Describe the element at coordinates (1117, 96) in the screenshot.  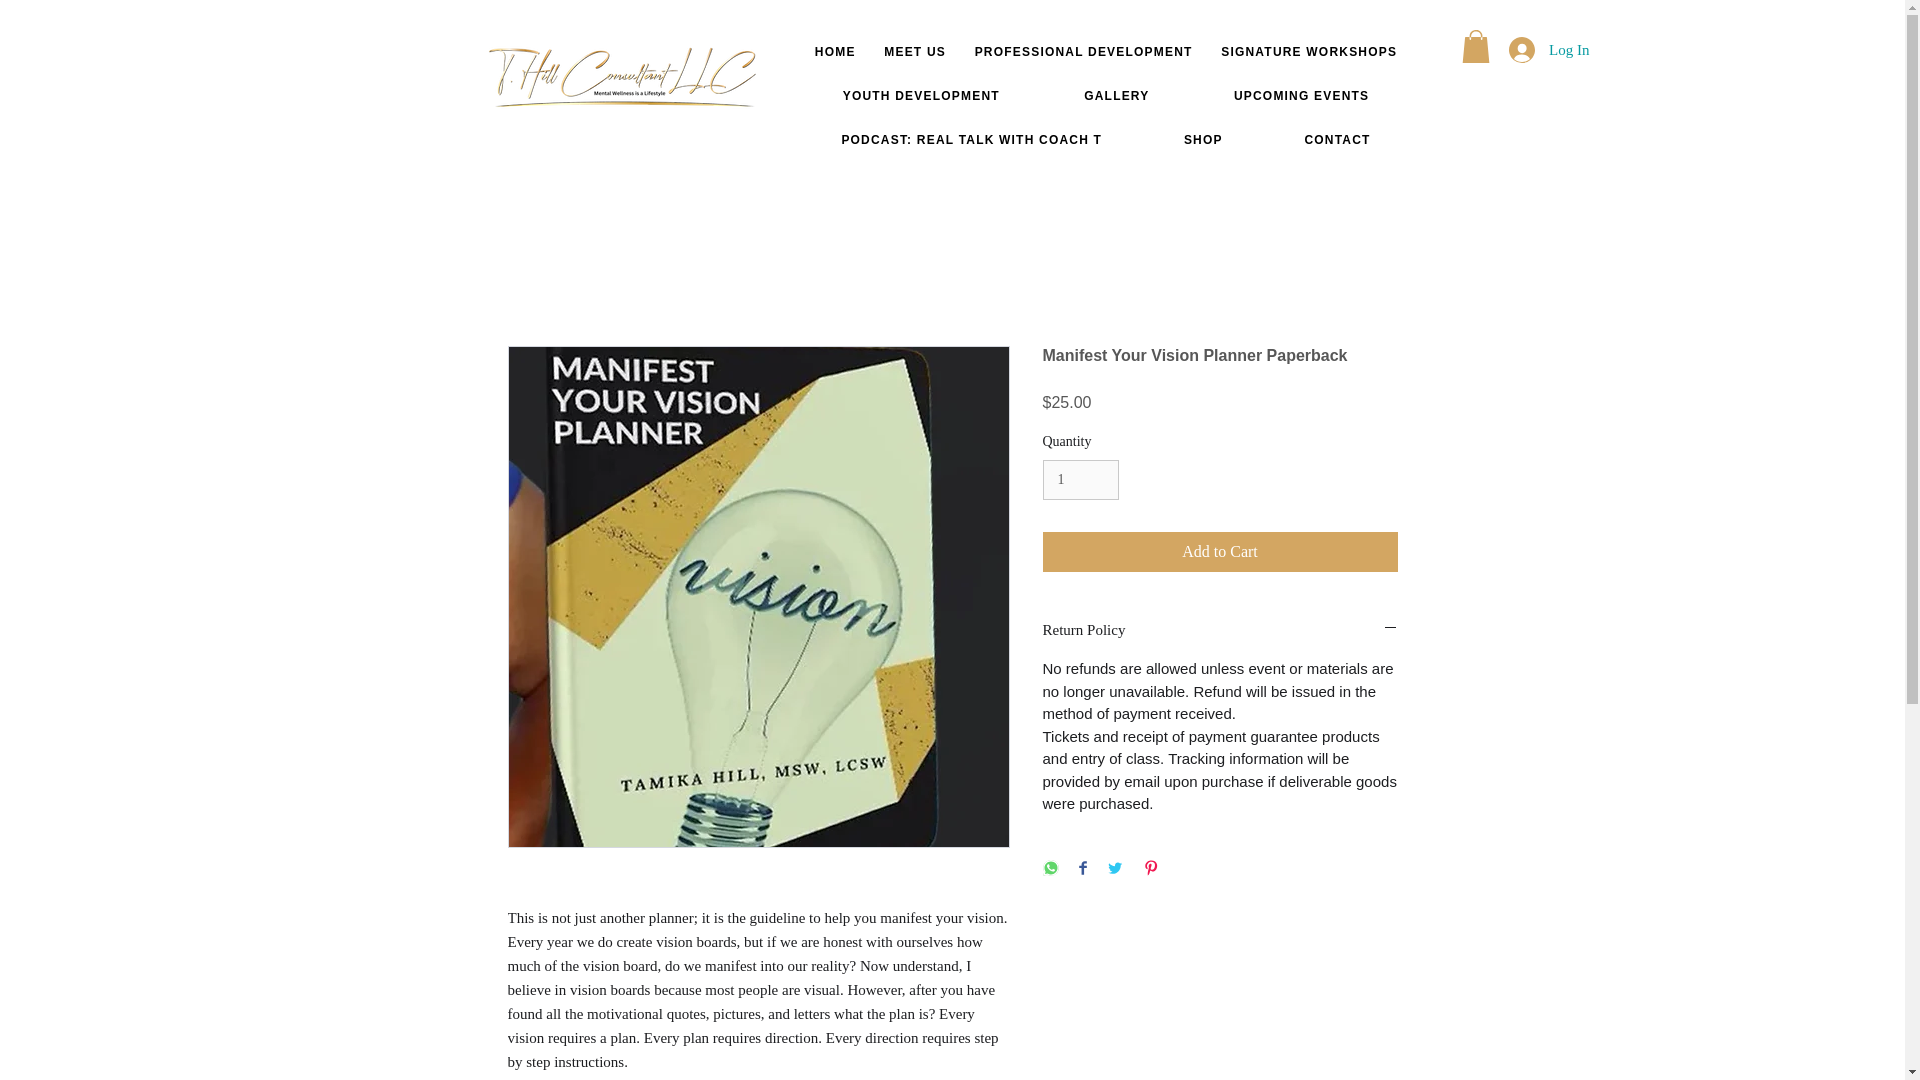
I see `GALLERY` at that location.